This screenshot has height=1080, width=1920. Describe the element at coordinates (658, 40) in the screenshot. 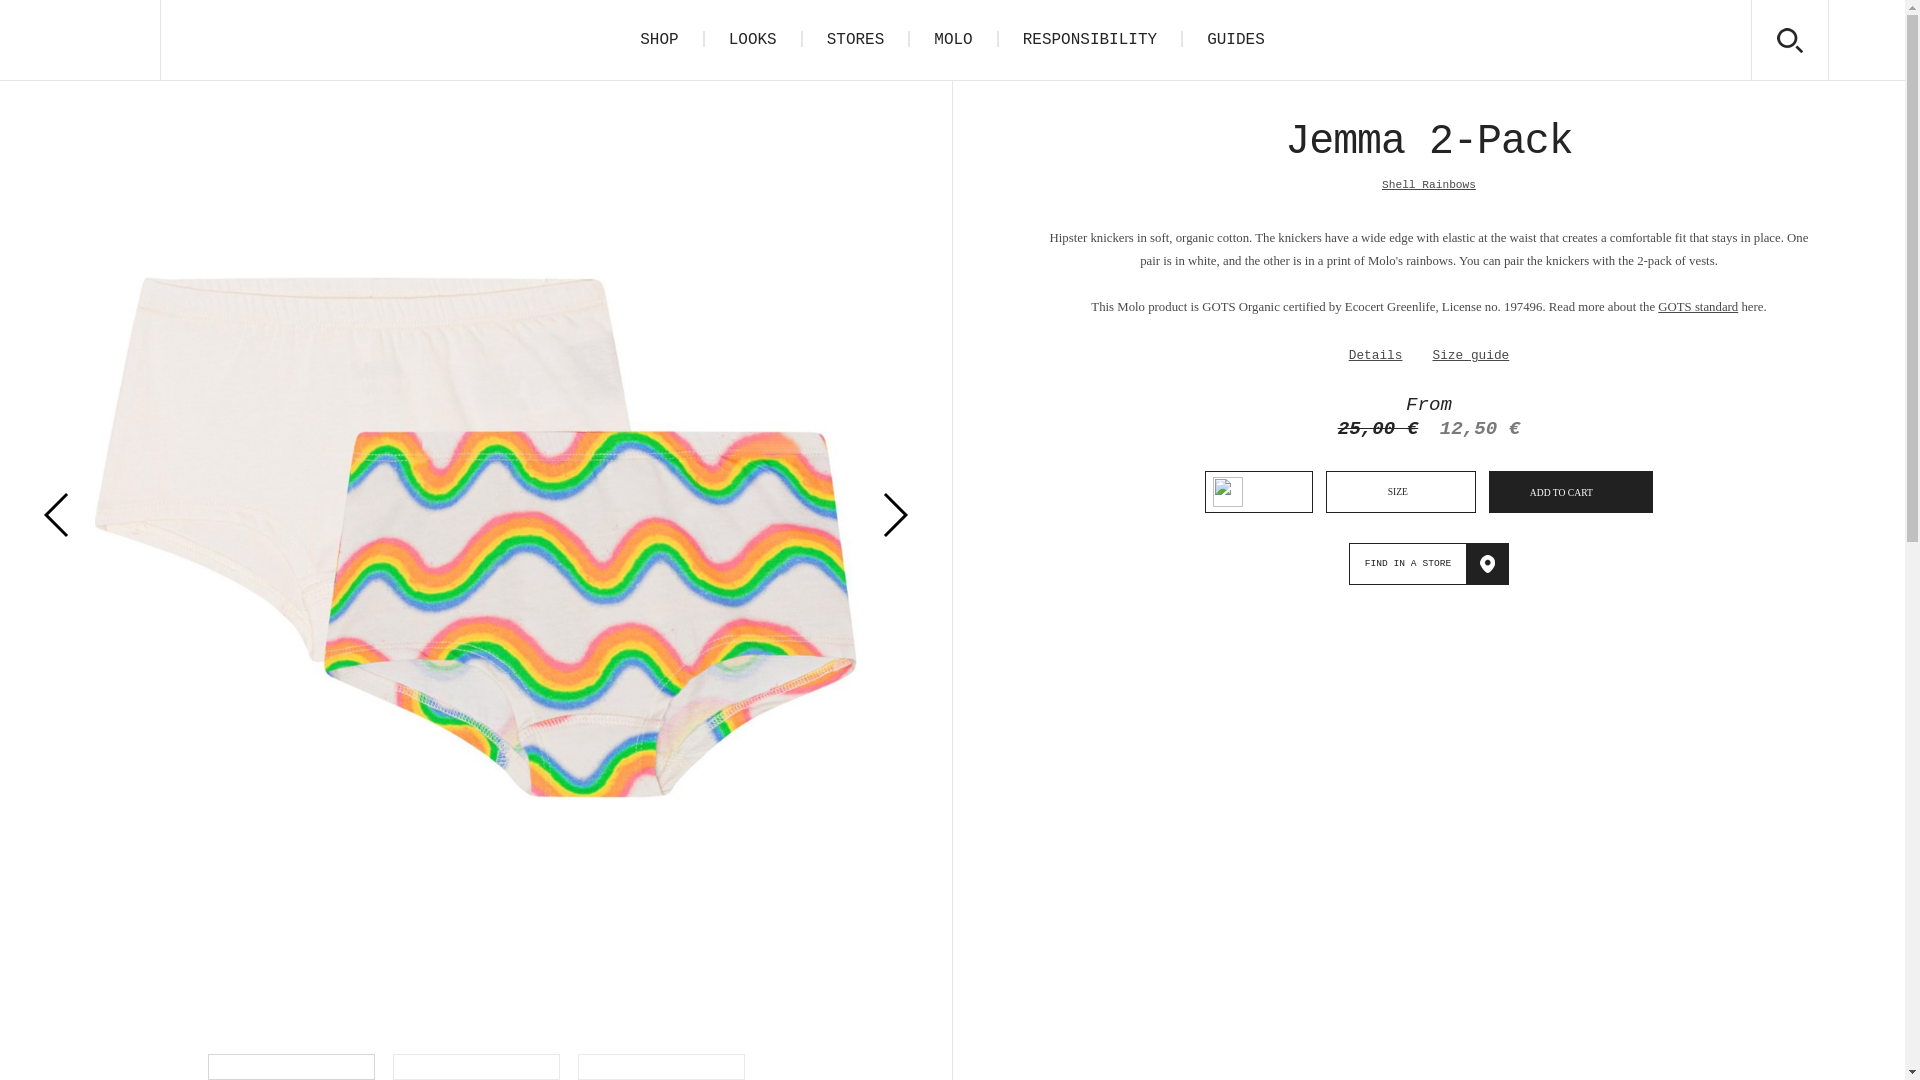

I see `SHOP` at that location.